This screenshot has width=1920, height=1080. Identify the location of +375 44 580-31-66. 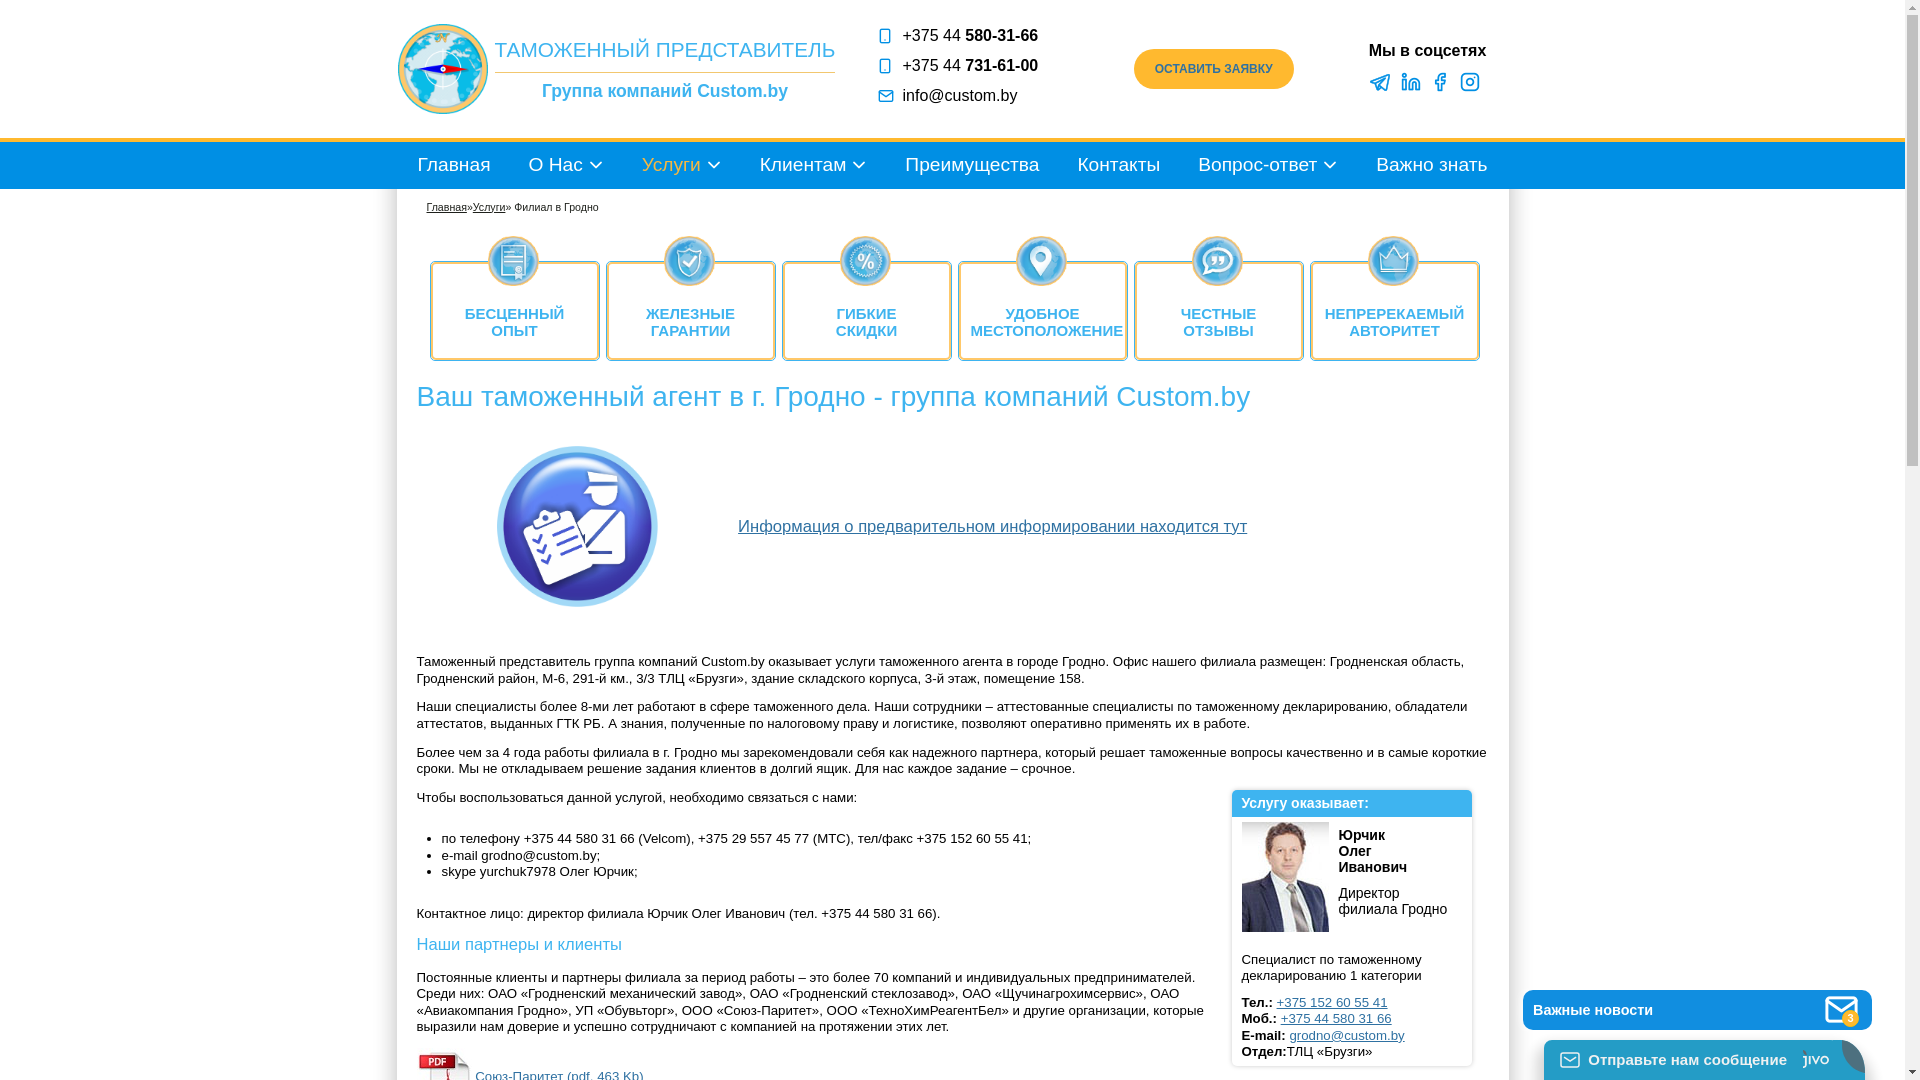
(976, 36).